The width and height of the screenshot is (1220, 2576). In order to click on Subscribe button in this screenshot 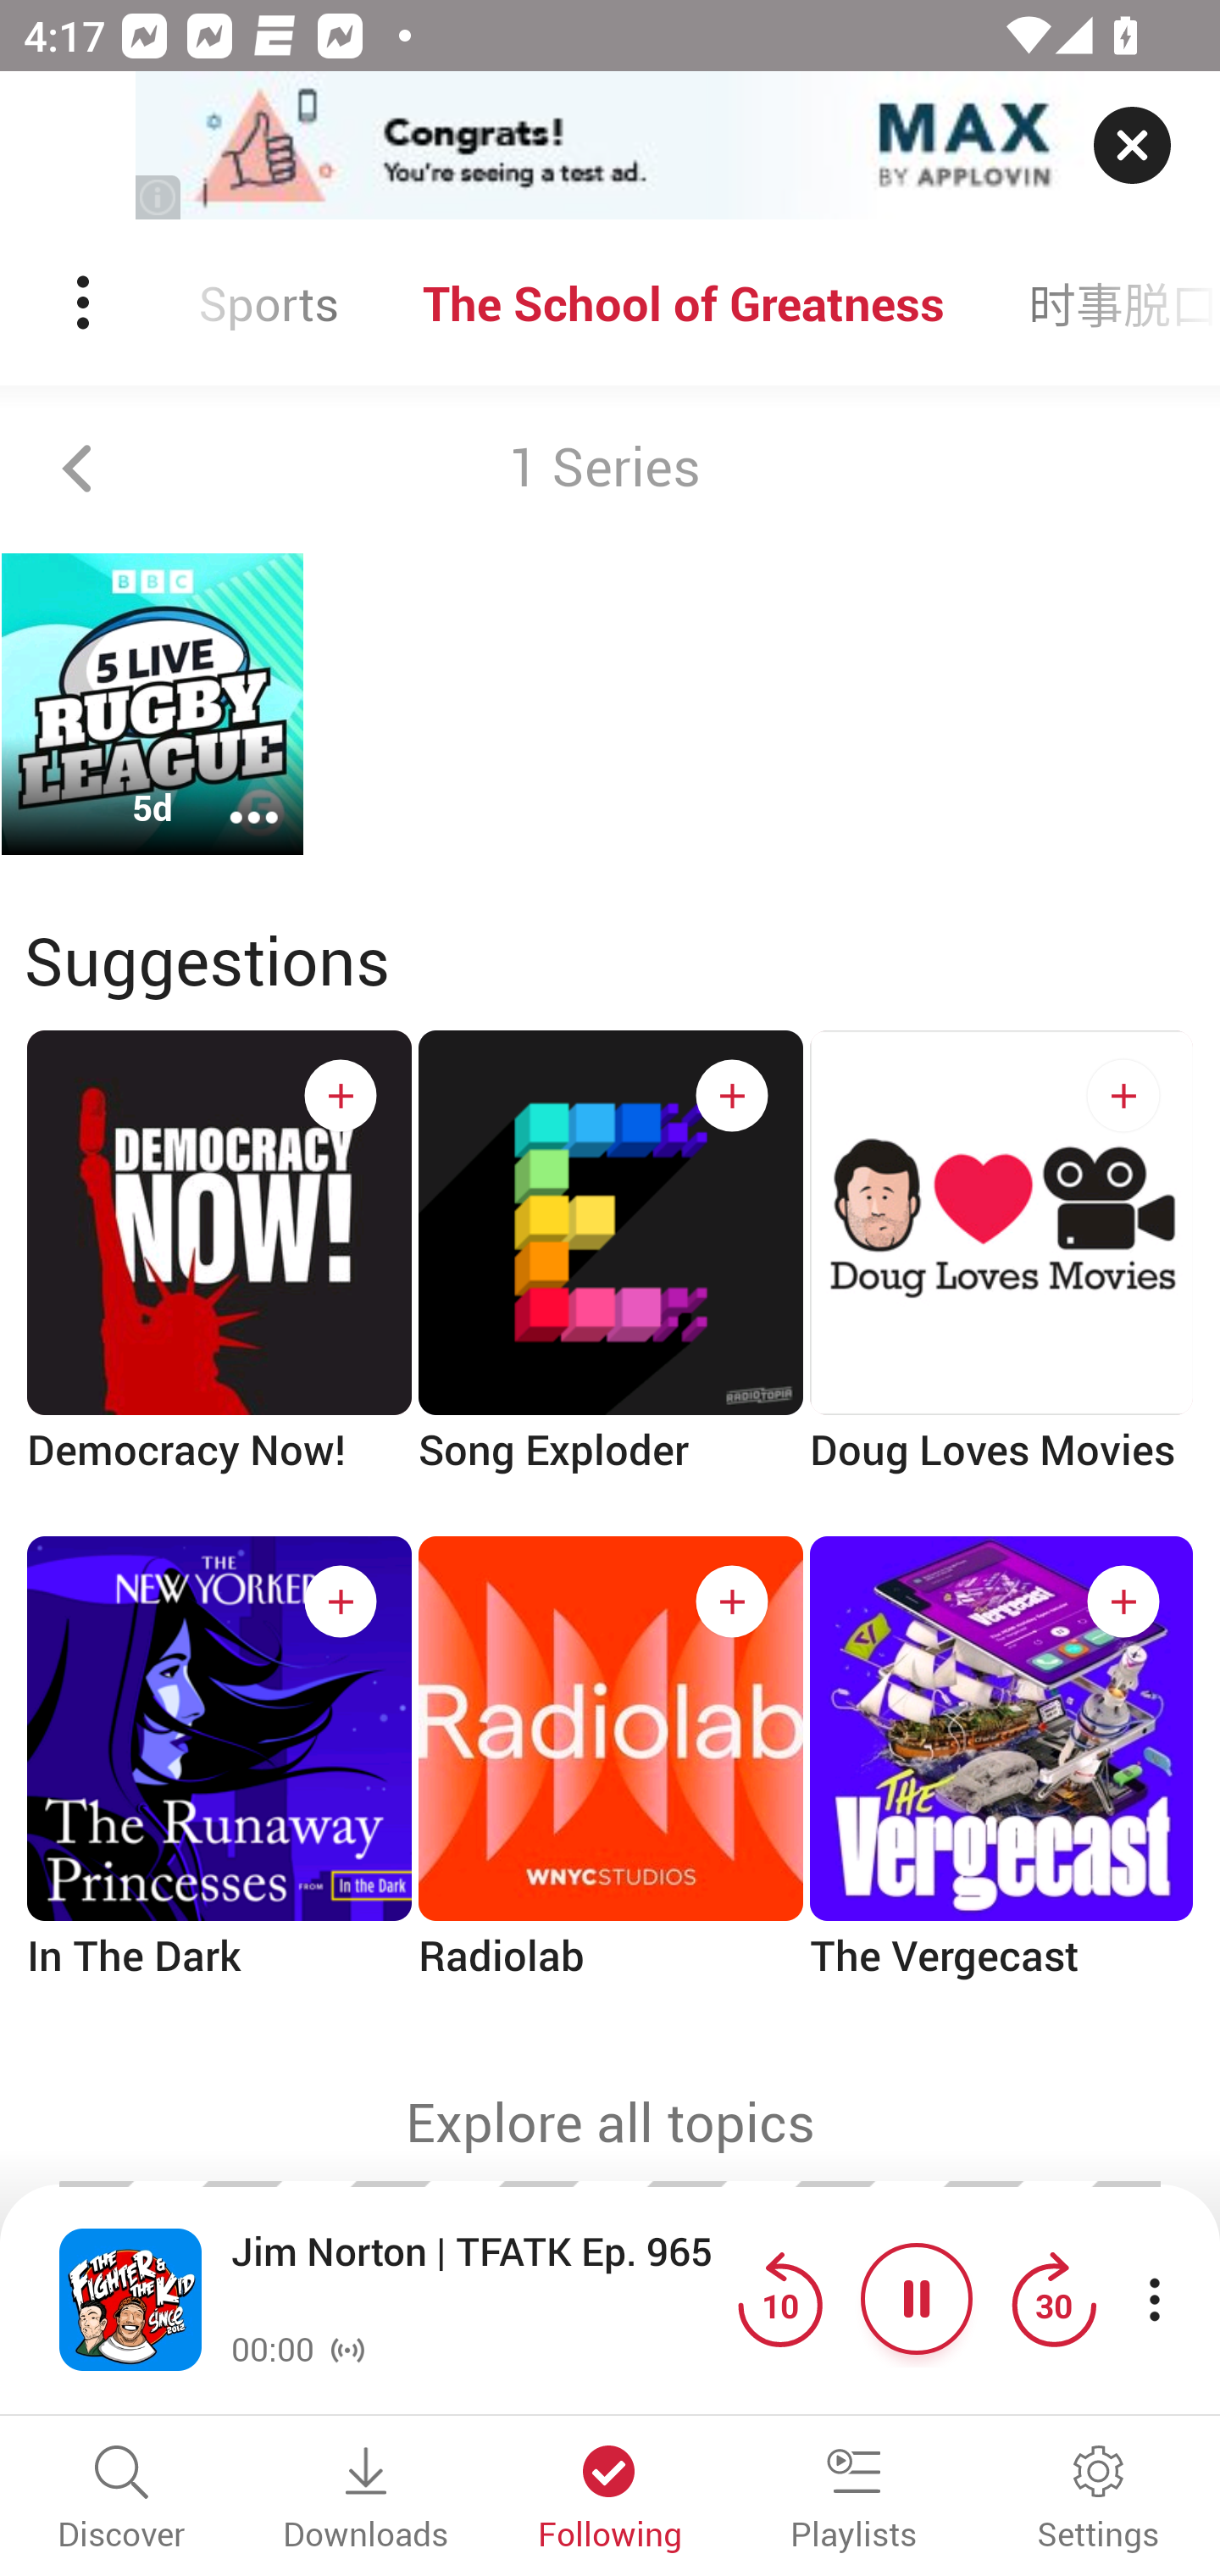, I will do `click(341, 1096)`.